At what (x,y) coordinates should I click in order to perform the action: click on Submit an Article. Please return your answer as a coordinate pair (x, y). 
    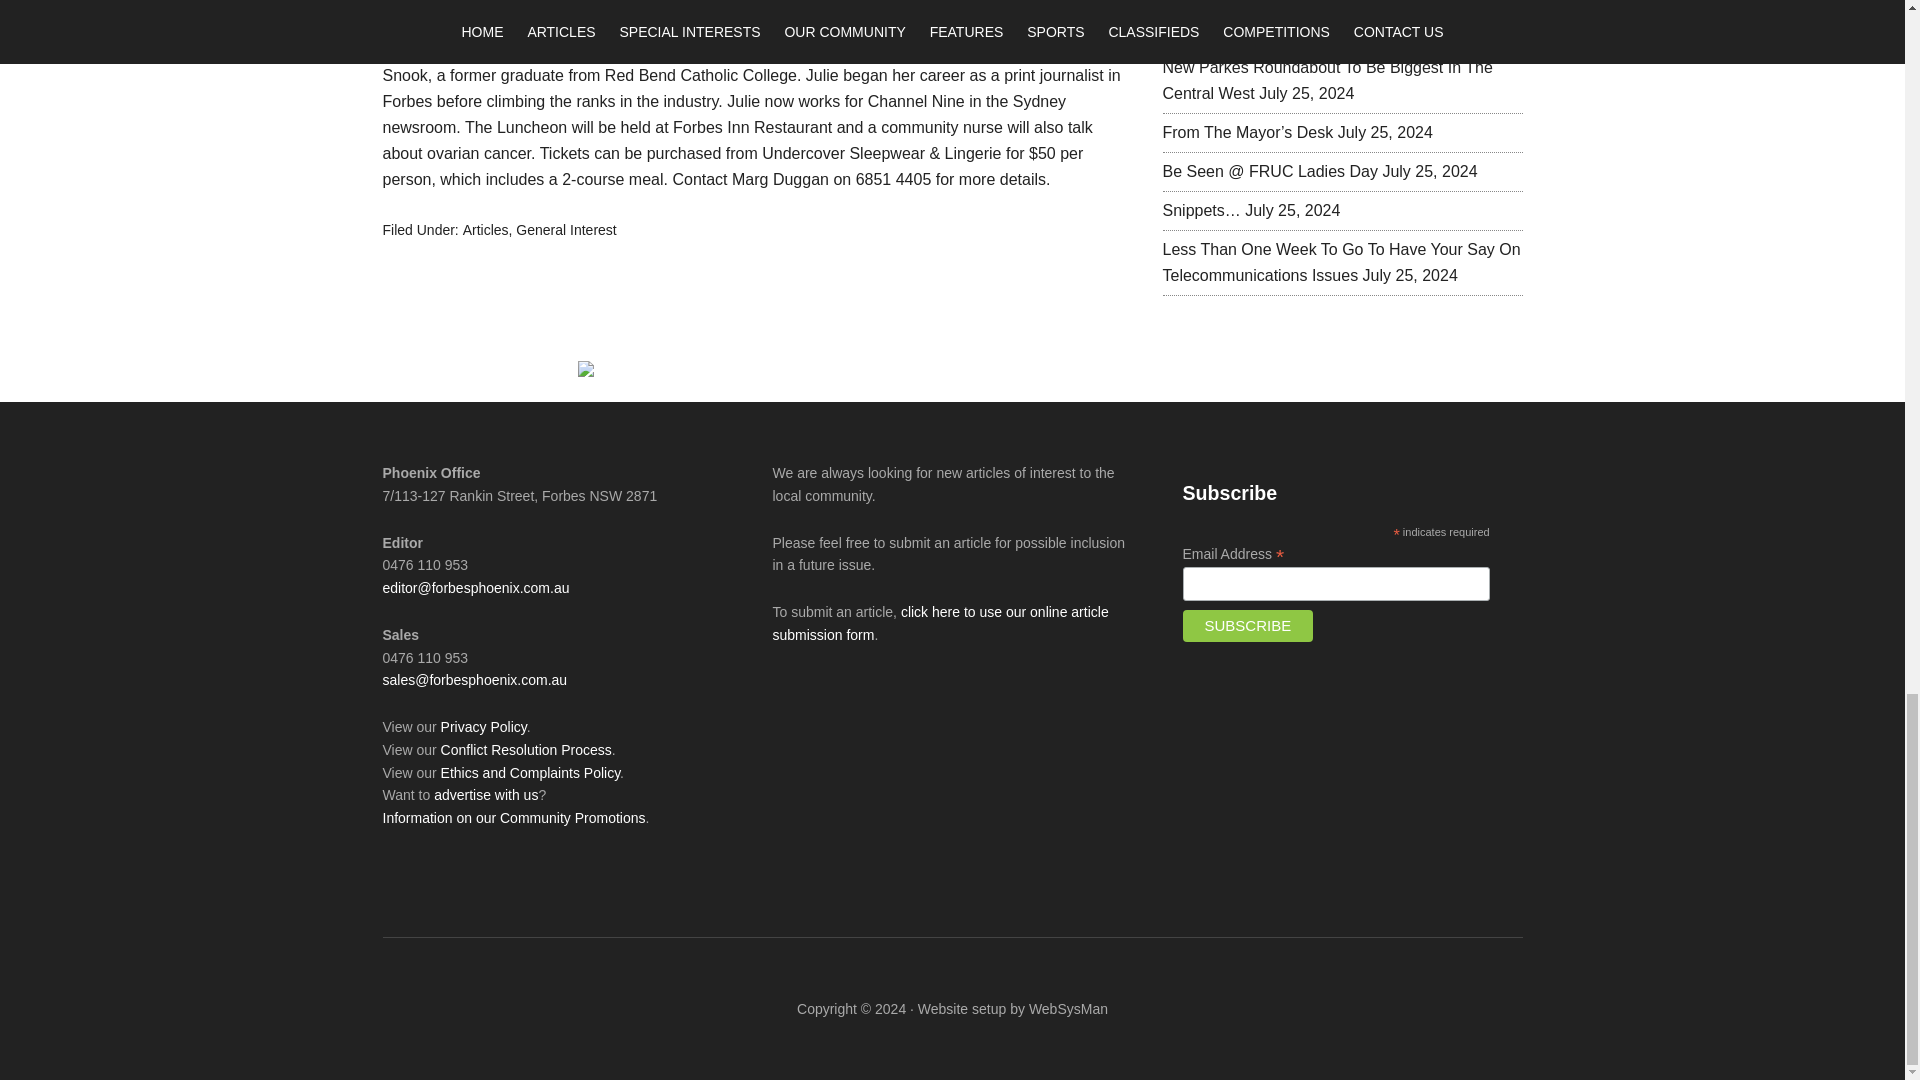
    Looking at the image, I should click on (939, 622).